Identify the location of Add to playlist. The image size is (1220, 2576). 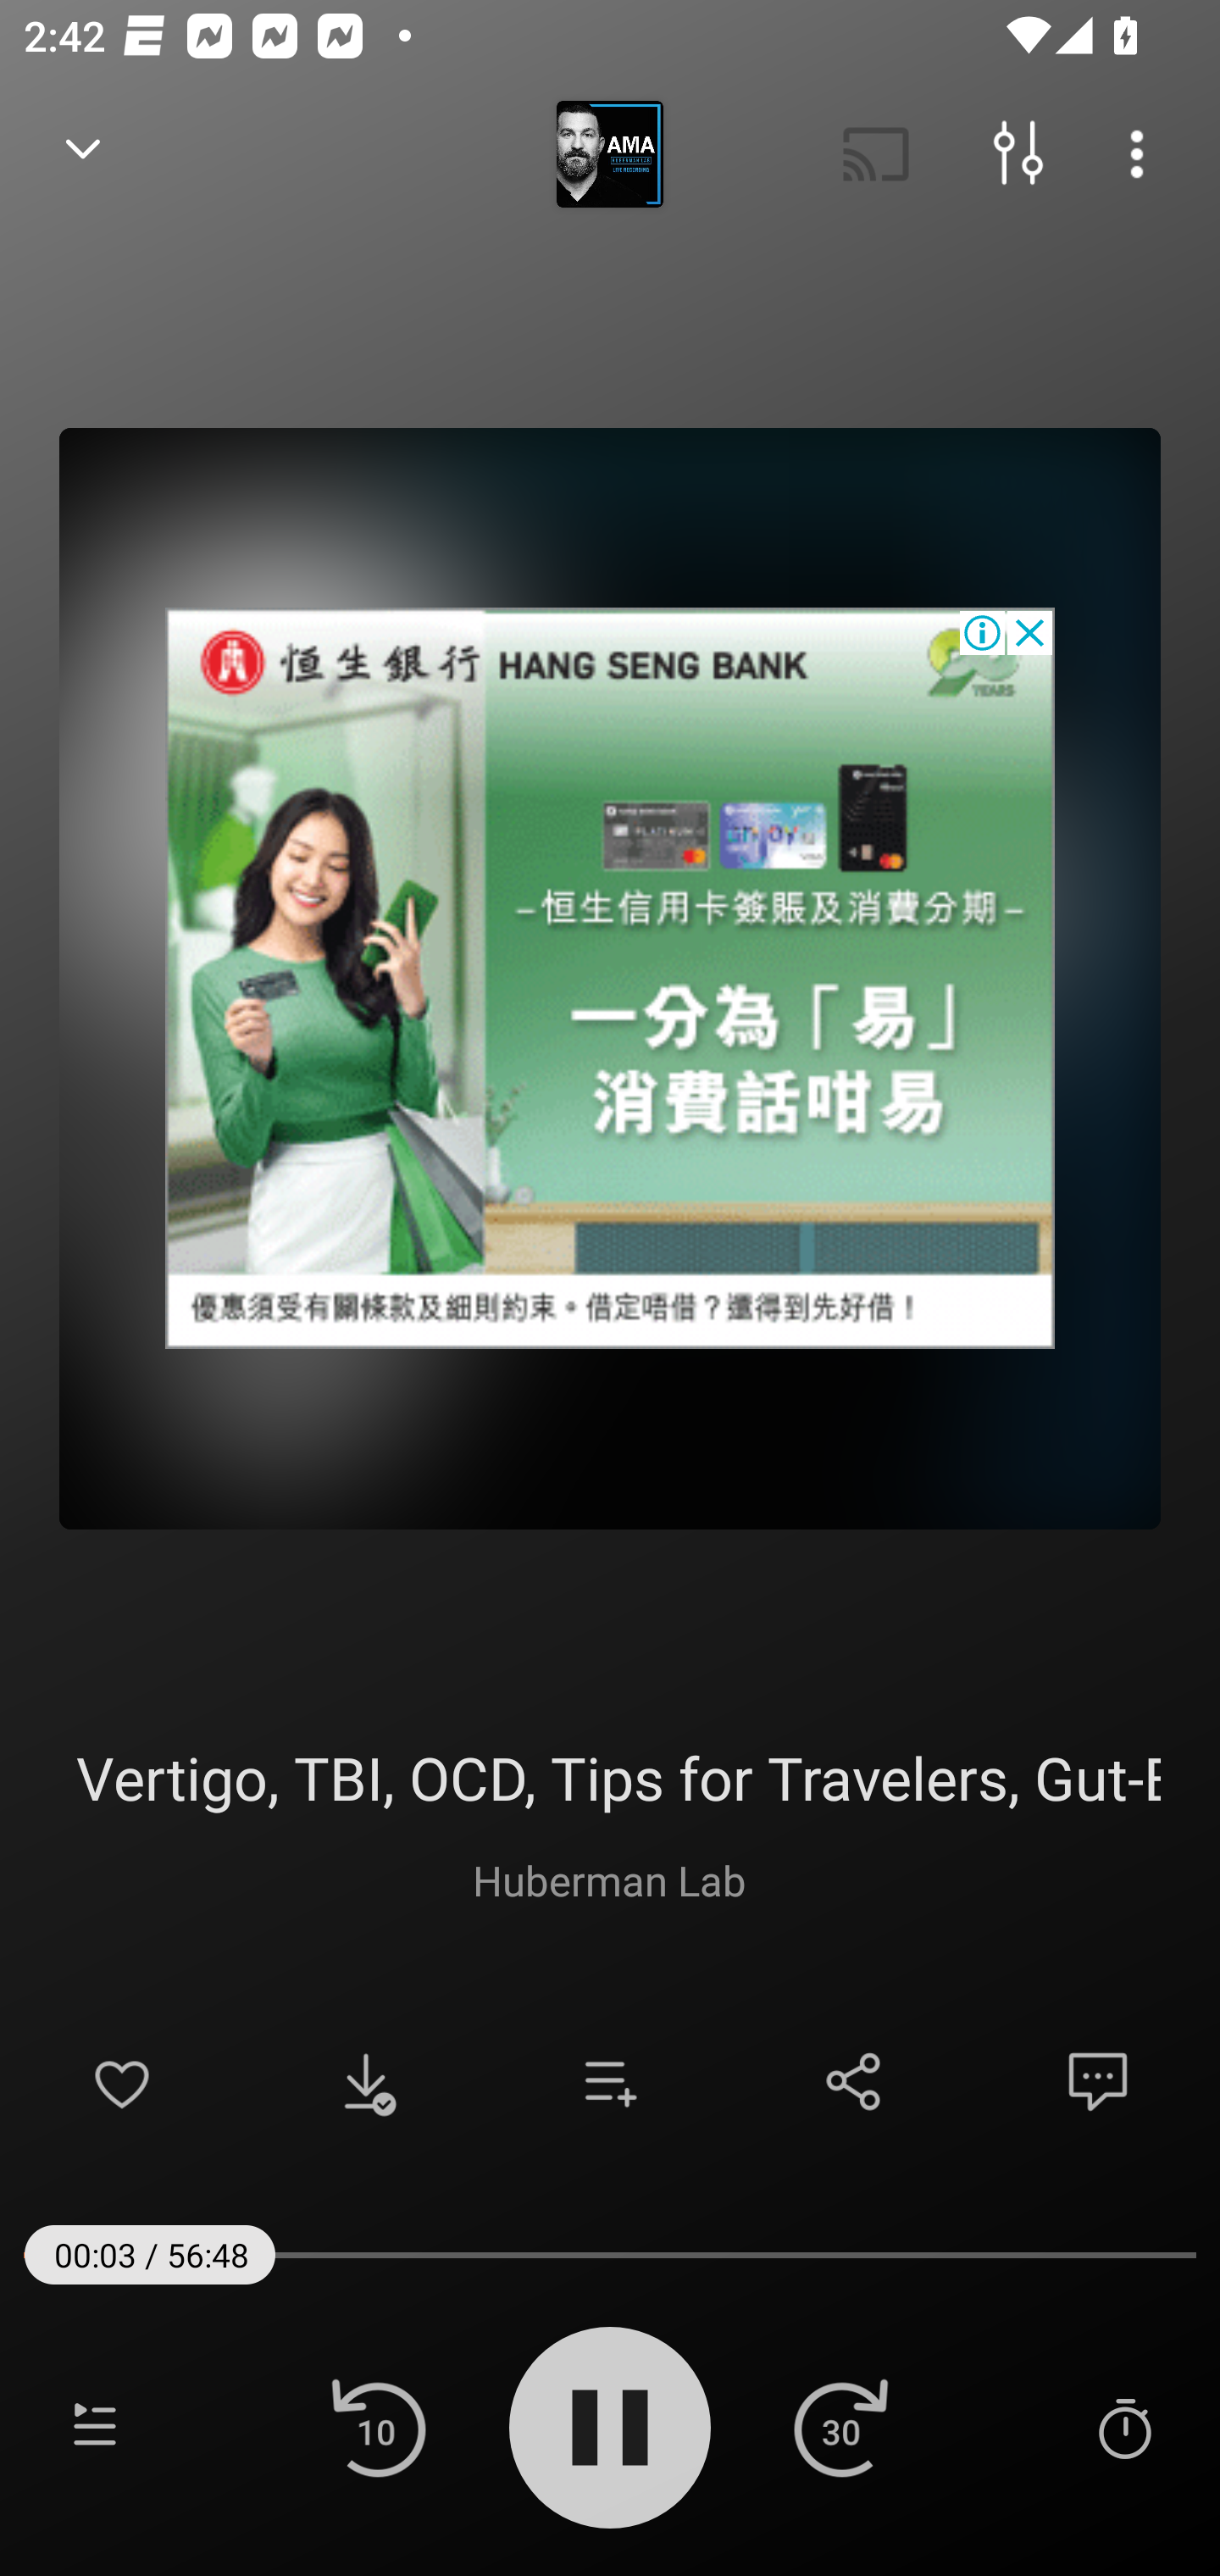
(610, 2081).